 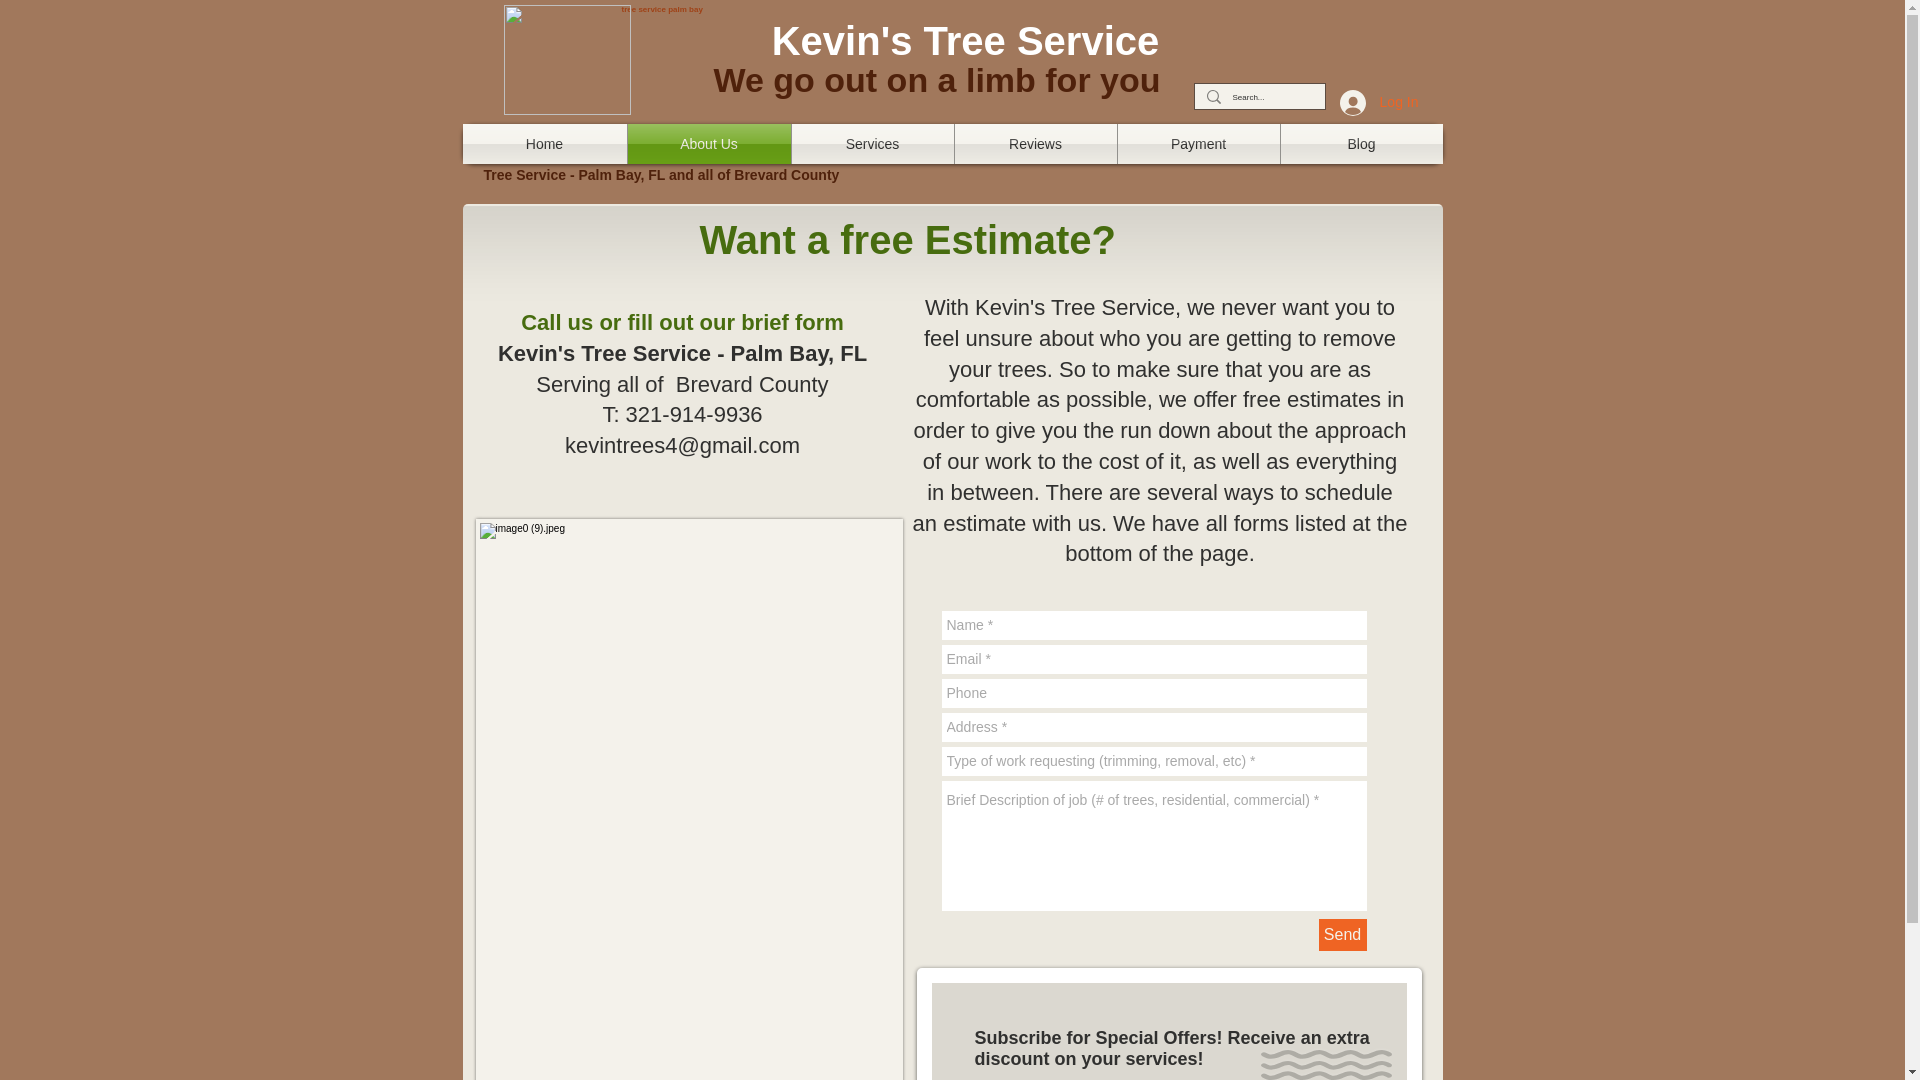 What do you see at coordinates (1034, 144) in the screenshot?
I see `Reviews` at bounding box center [1034, 144].